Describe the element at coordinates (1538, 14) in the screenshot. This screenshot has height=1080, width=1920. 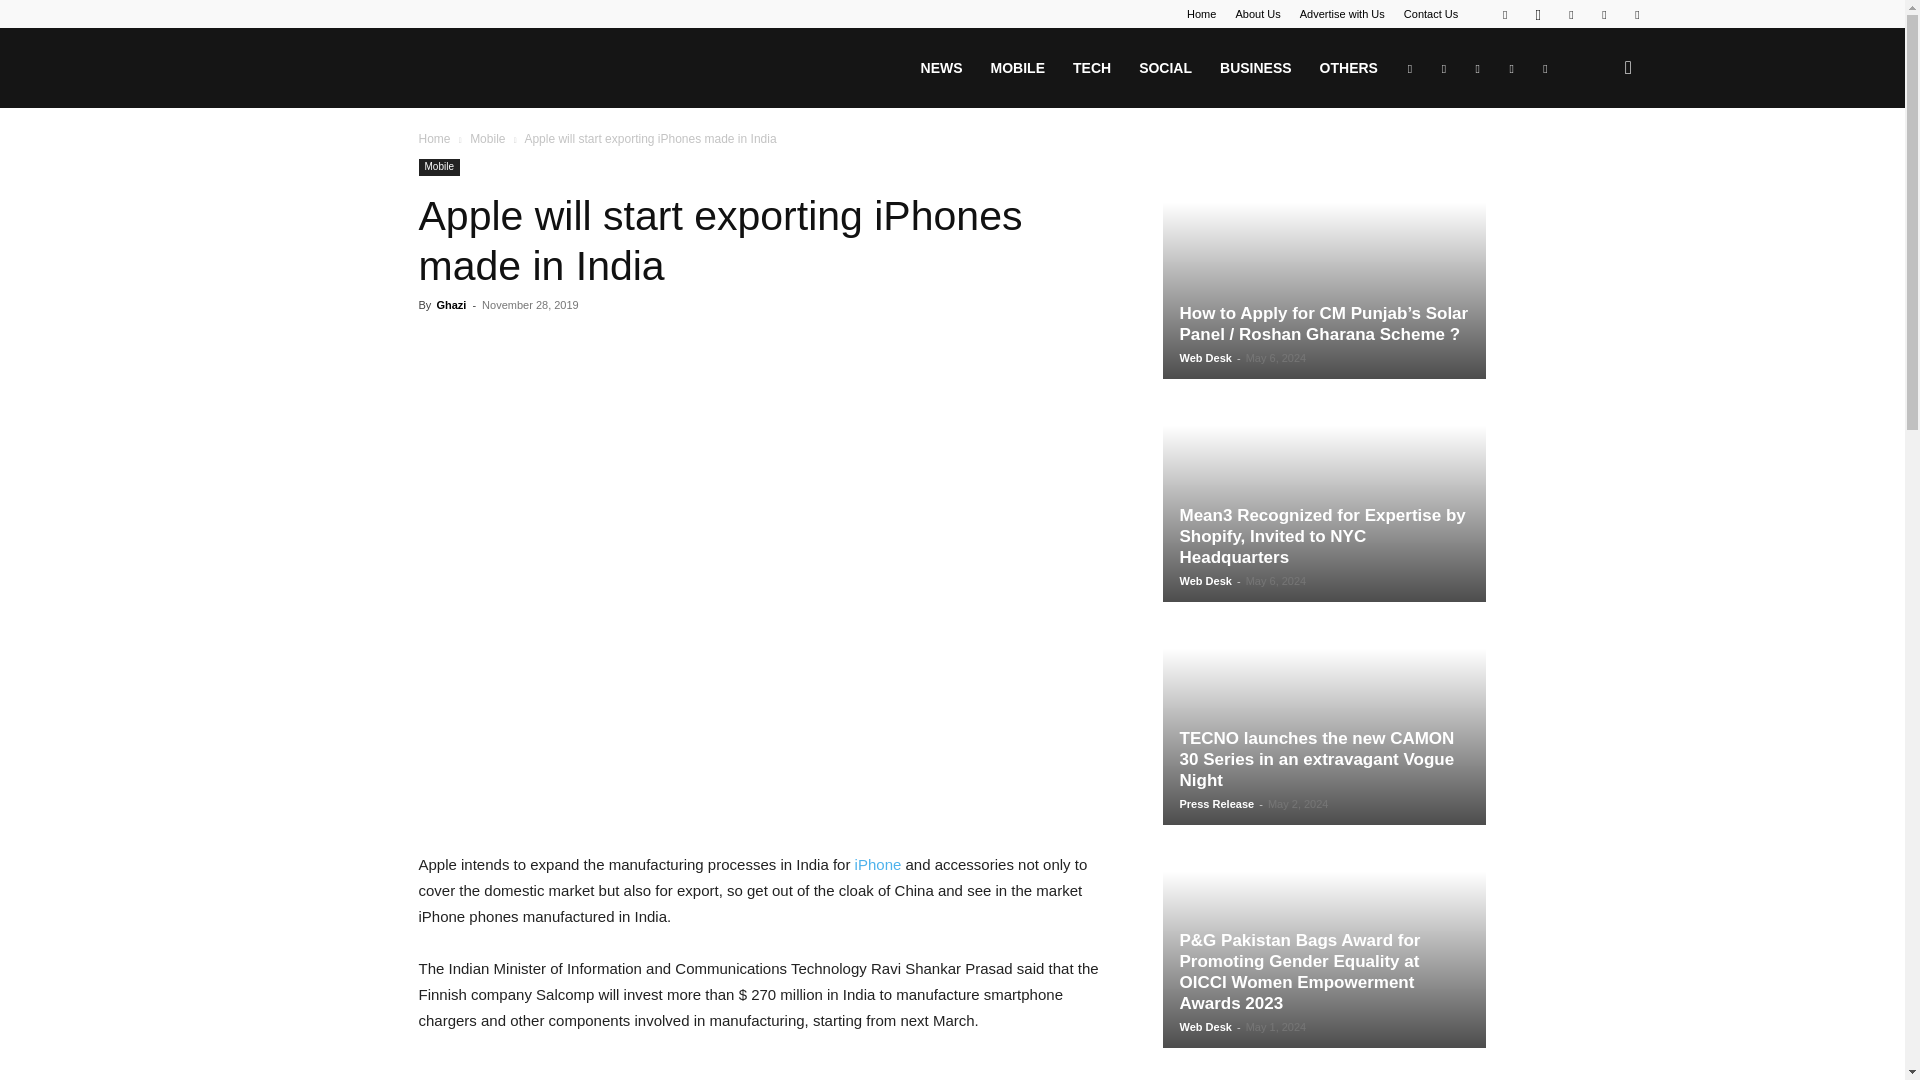
I see `Instagram` at that location.